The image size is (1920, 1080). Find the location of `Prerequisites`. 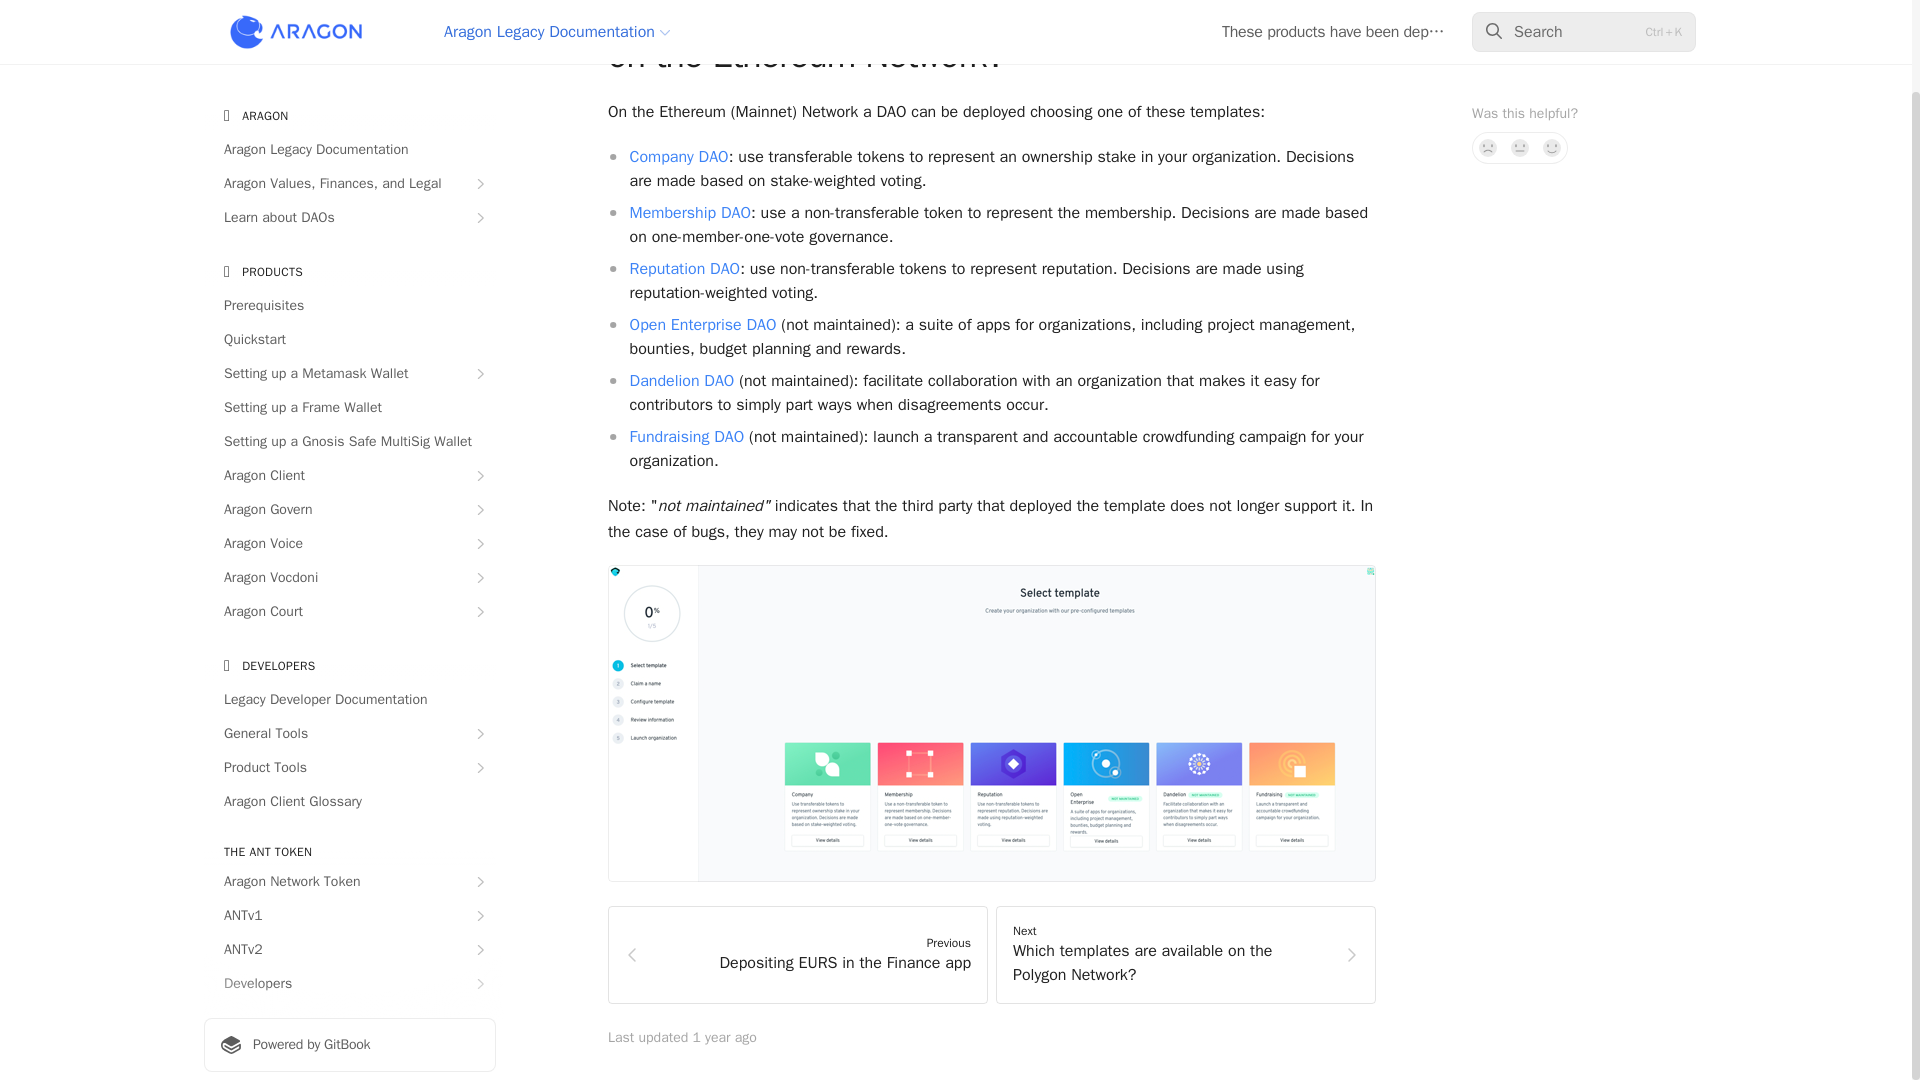

Prerequisites is located at coordinates (349, 205).